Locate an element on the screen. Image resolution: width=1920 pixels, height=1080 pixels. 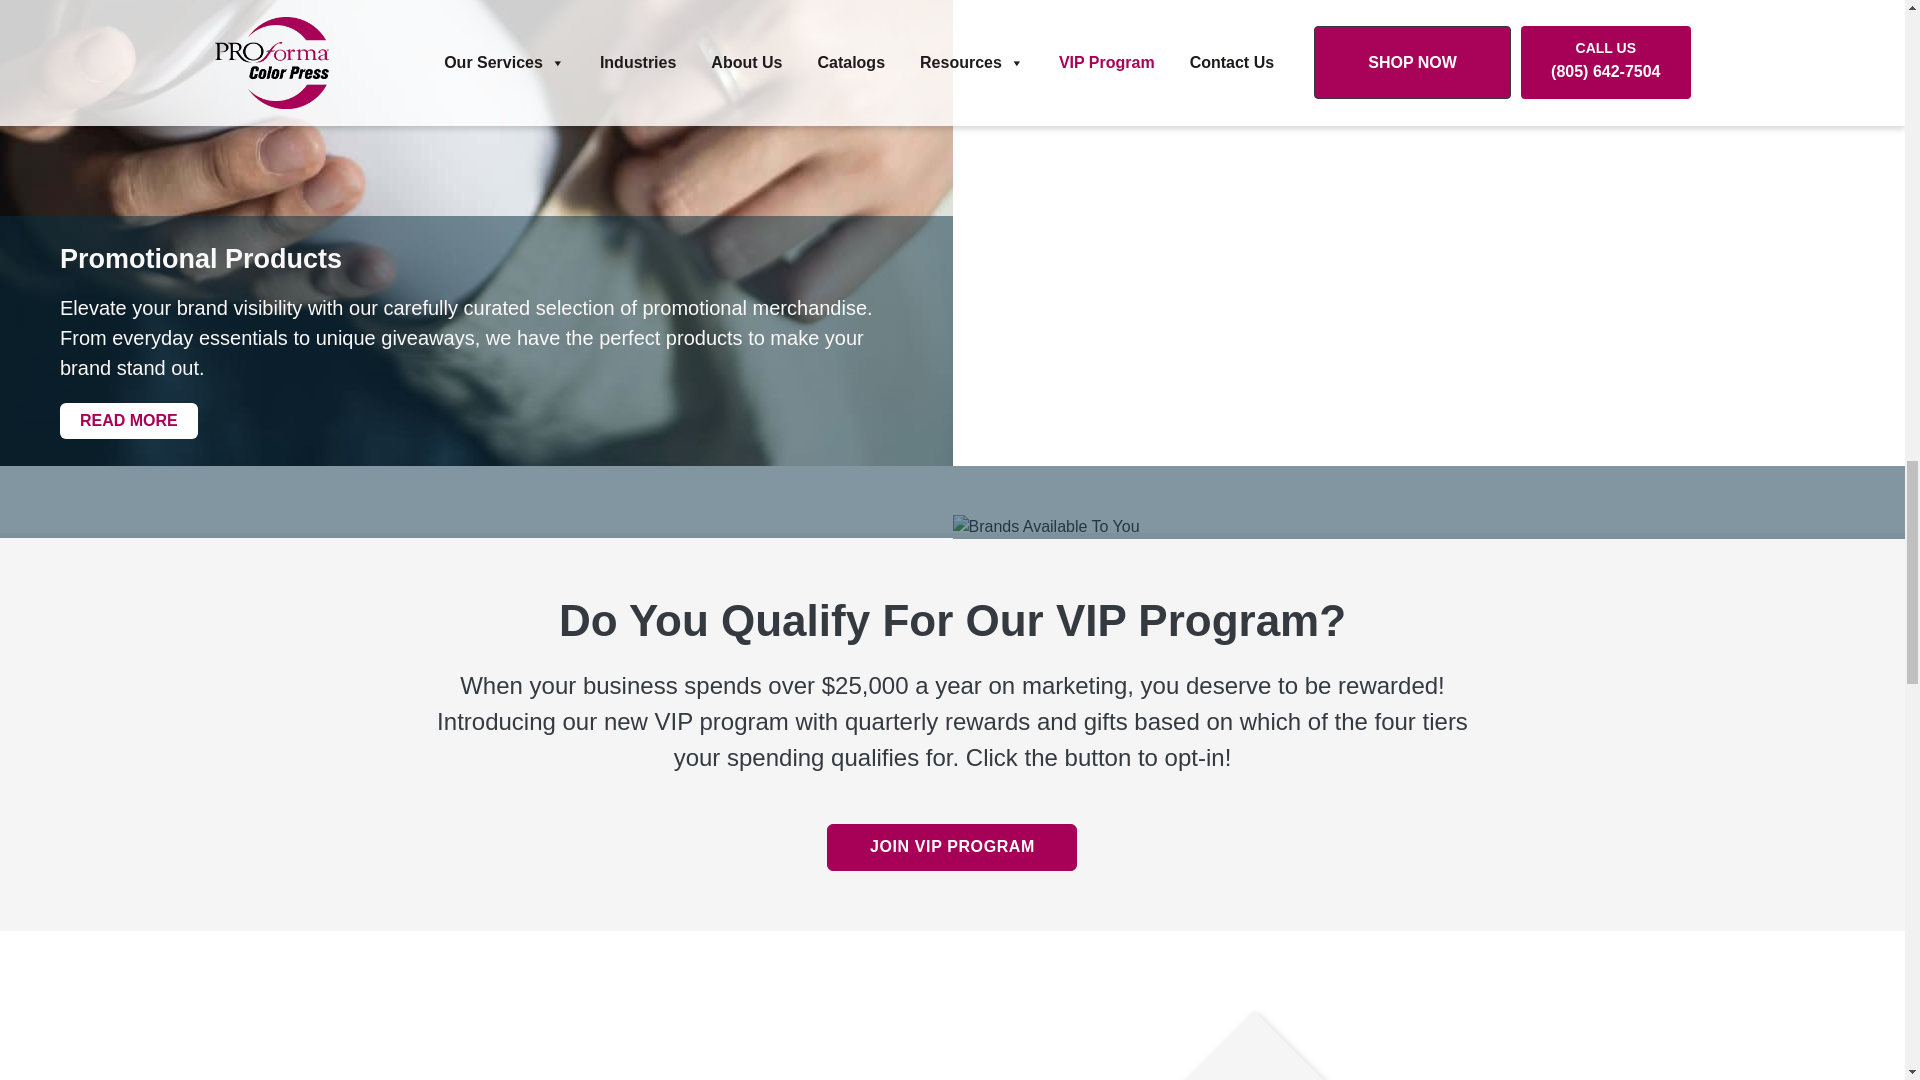
Promotional Products is located at coordinates (476, 260).